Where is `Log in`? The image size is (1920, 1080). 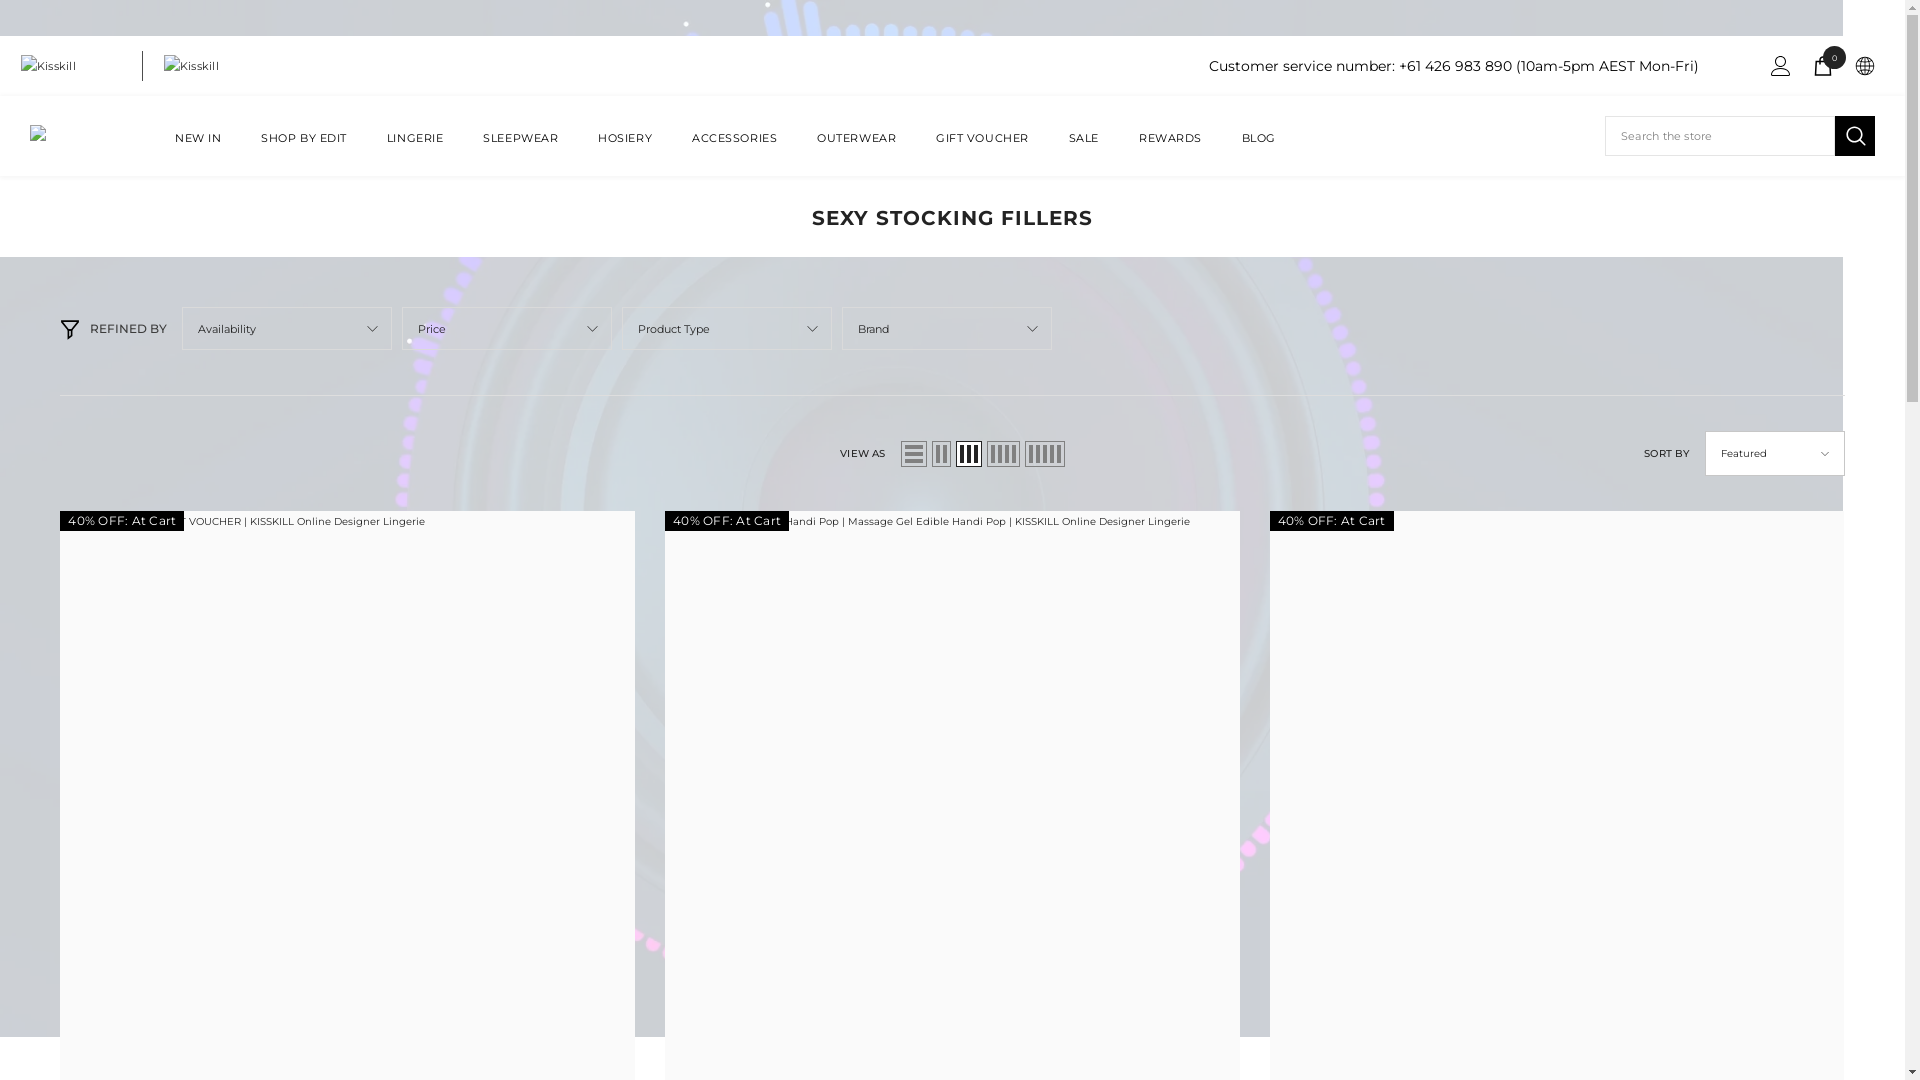 Log in is located at coordinates (1781, 66).